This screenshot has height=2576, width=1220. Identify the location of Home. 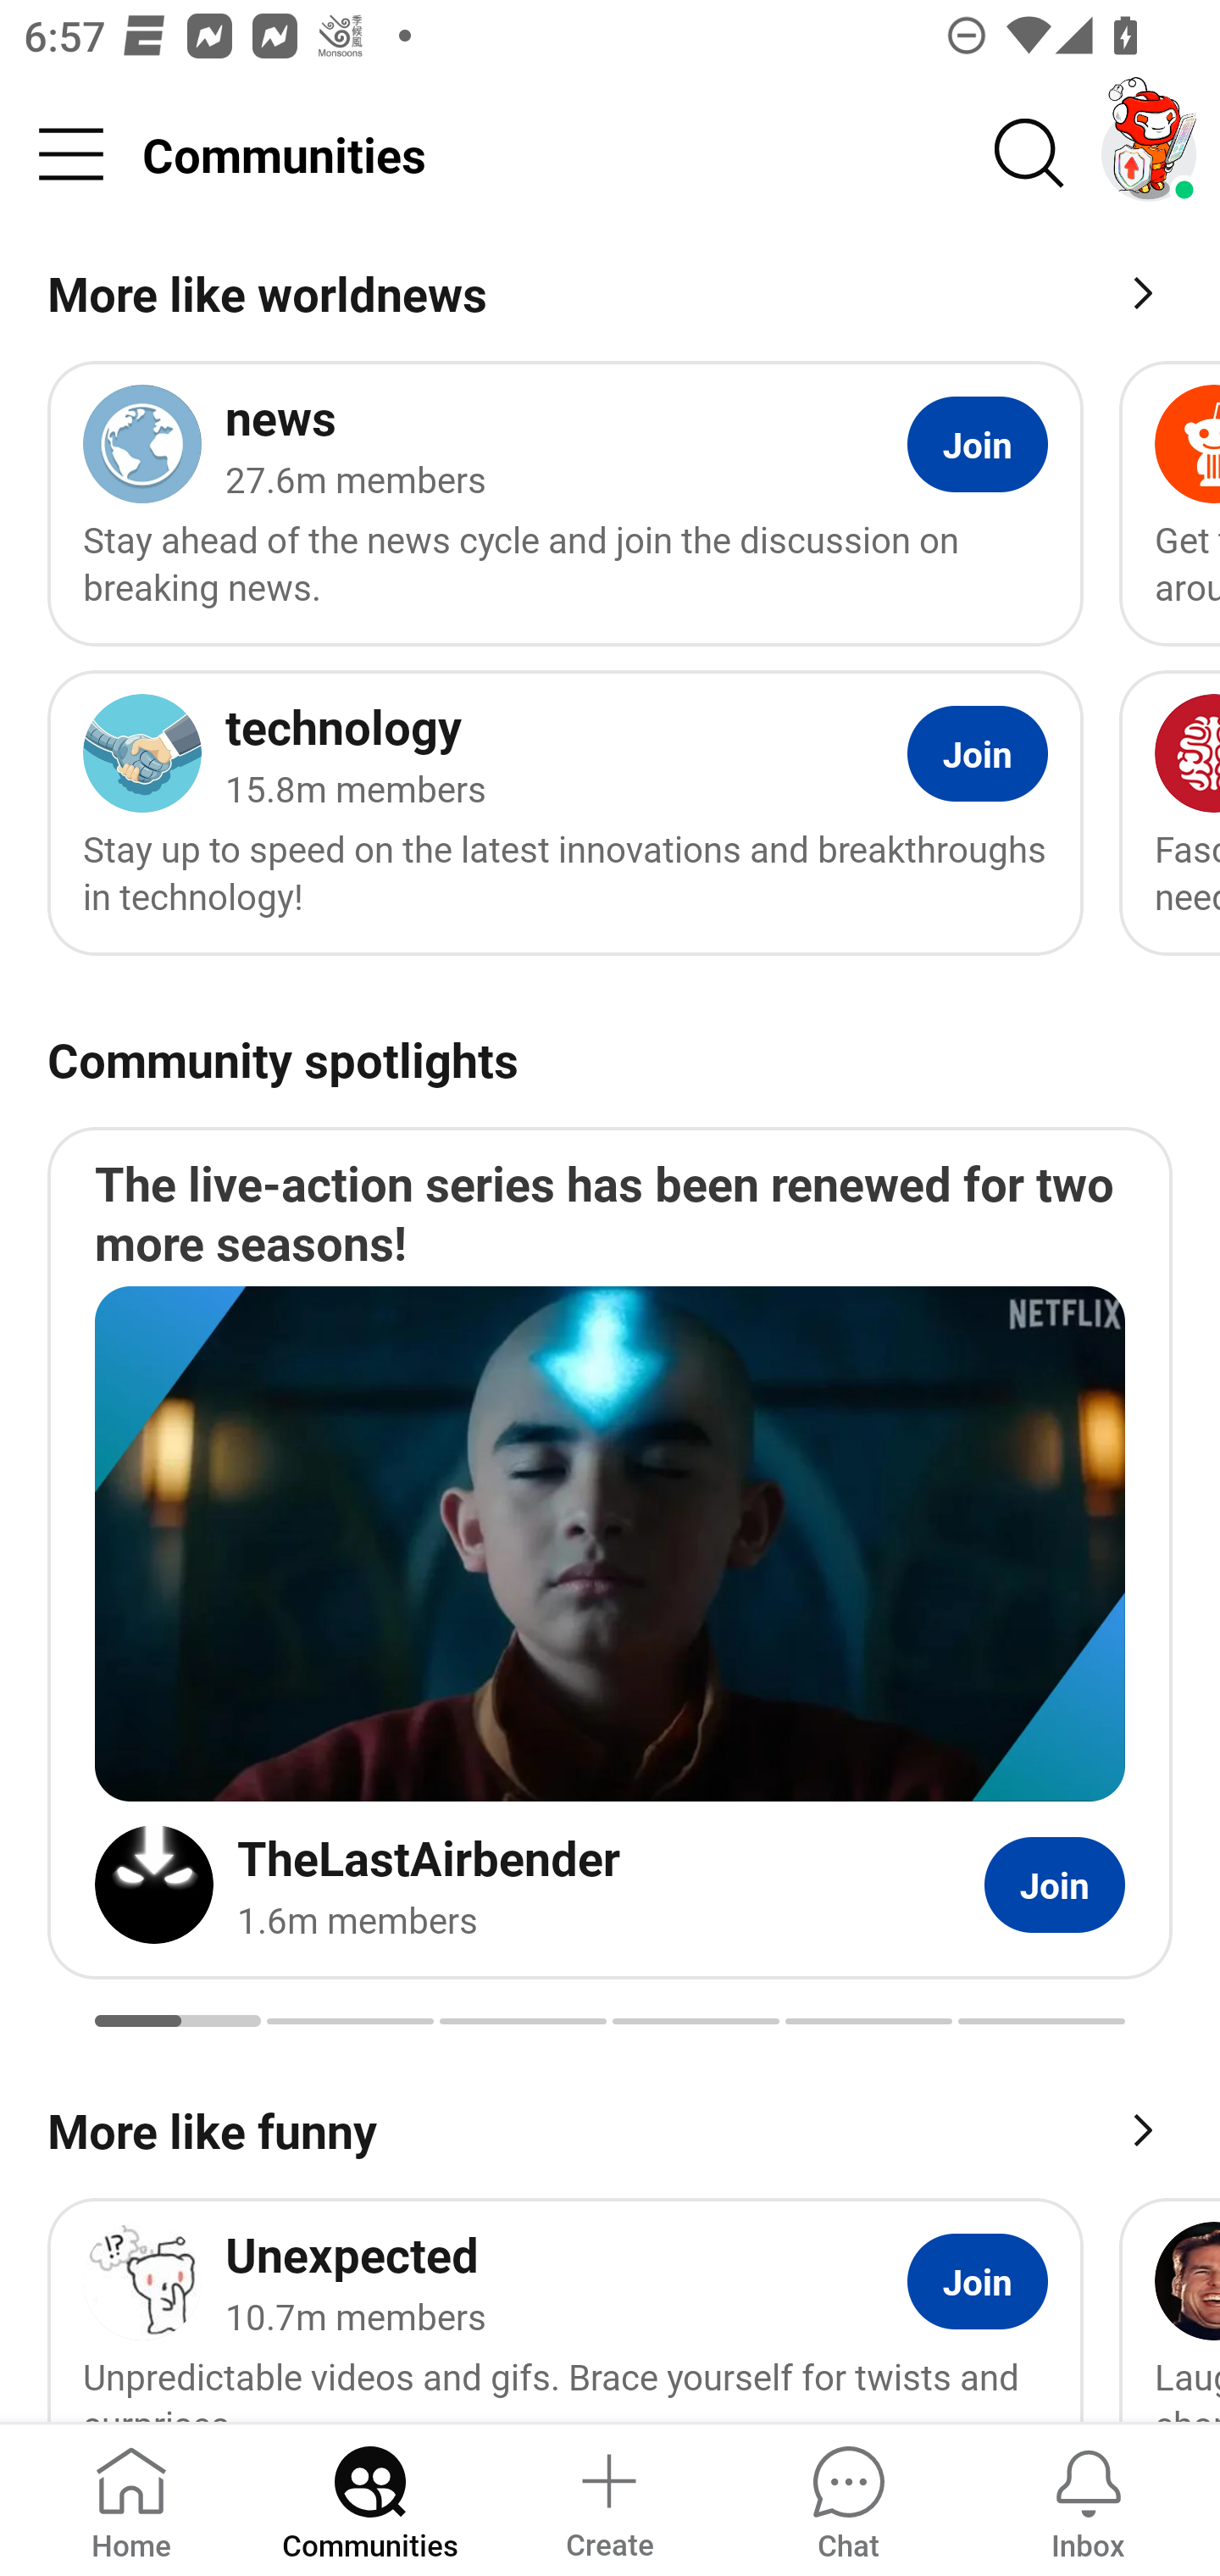
(131, 2498).